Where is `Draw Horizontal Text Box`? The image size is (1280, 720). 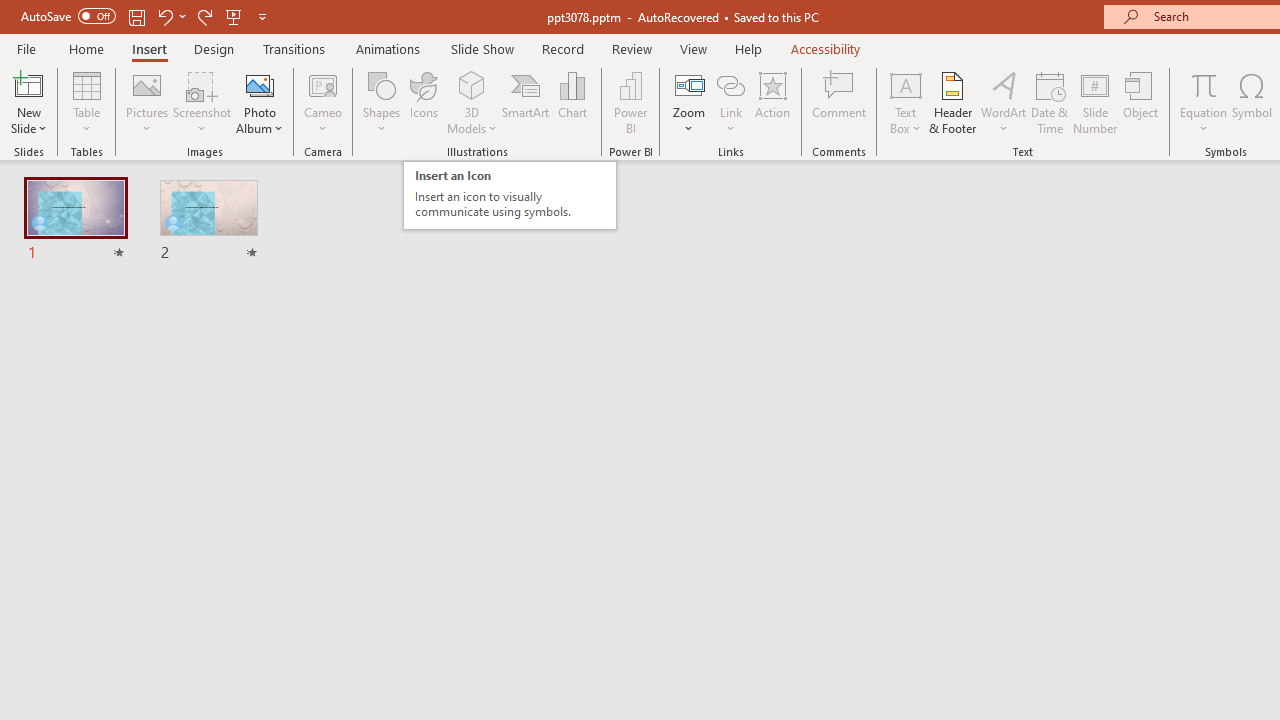
Draw Horizontal Text Box is located at coordinates (905, 84).